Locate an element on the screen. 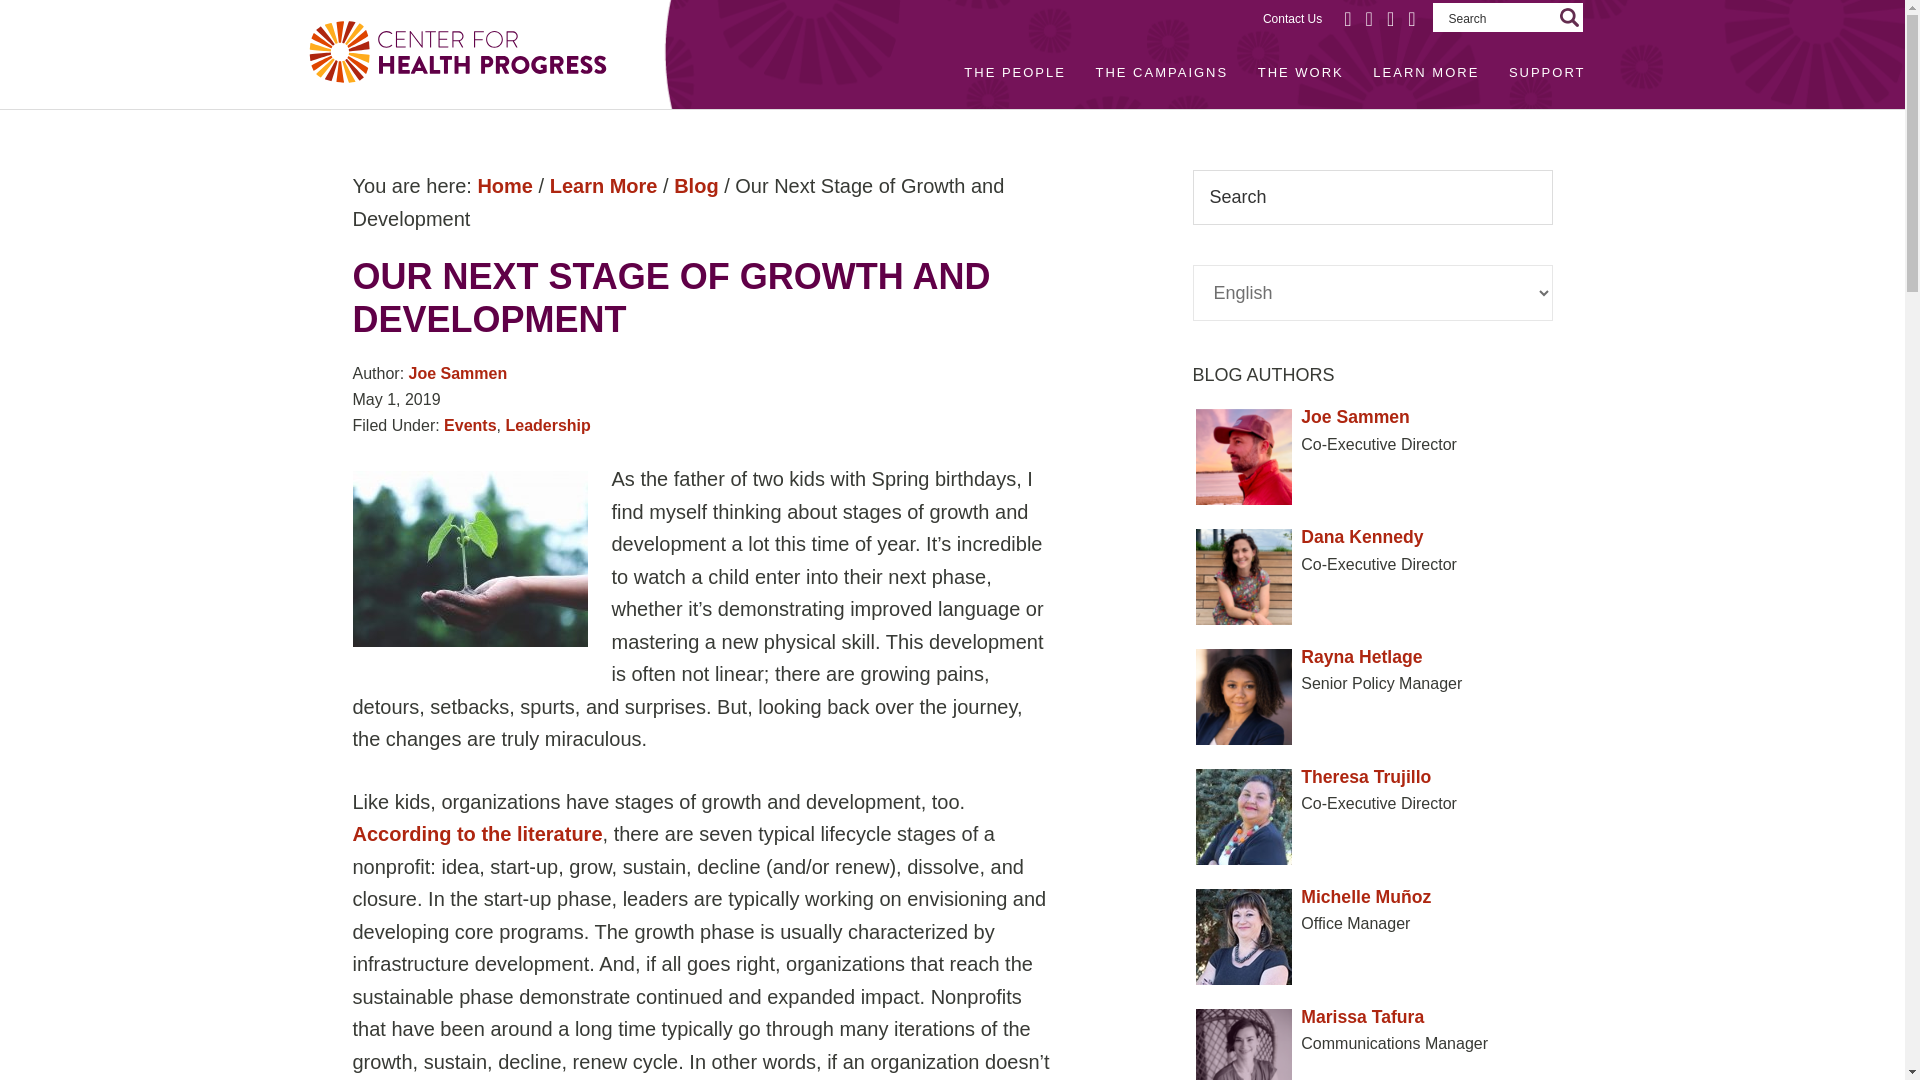  Leadership is located at coordinates (546, 425).